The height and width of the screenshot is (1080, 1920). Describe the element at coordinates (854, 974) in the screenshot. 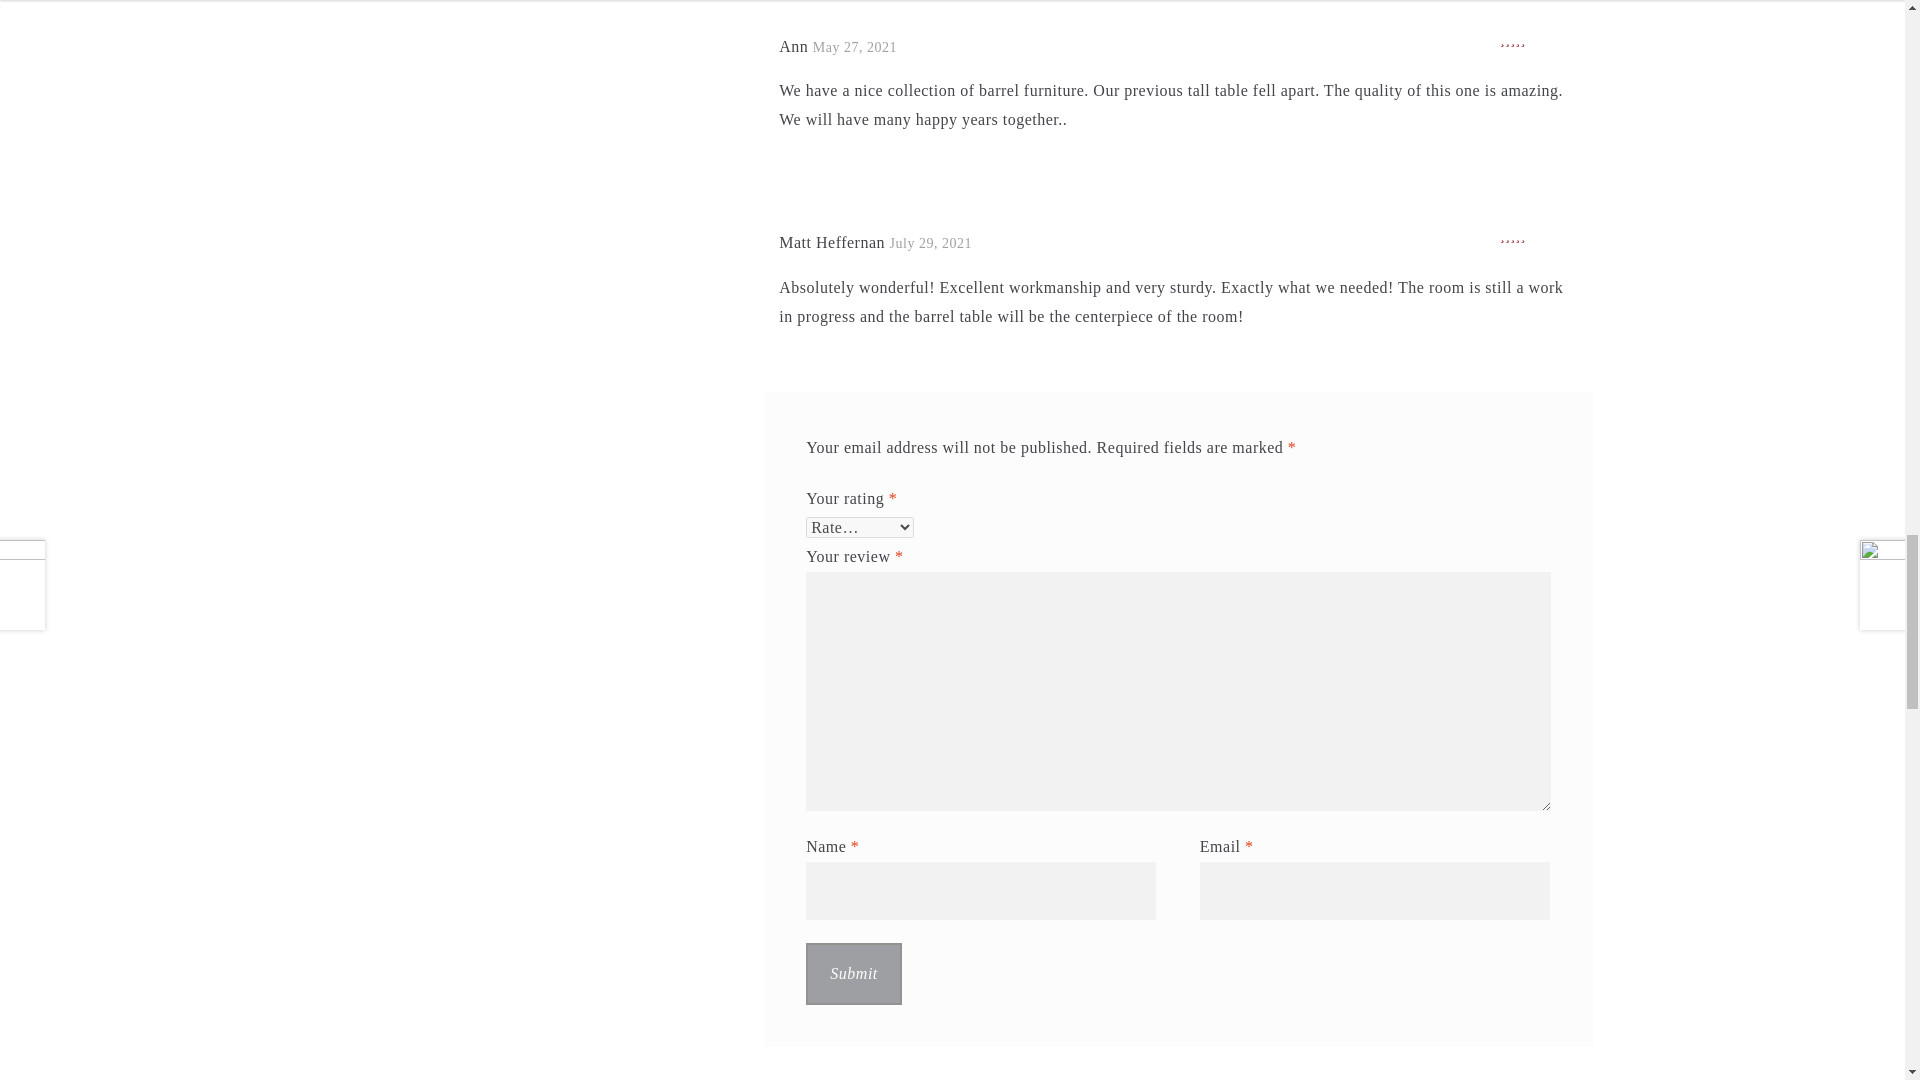

I see `Submit` at that location.